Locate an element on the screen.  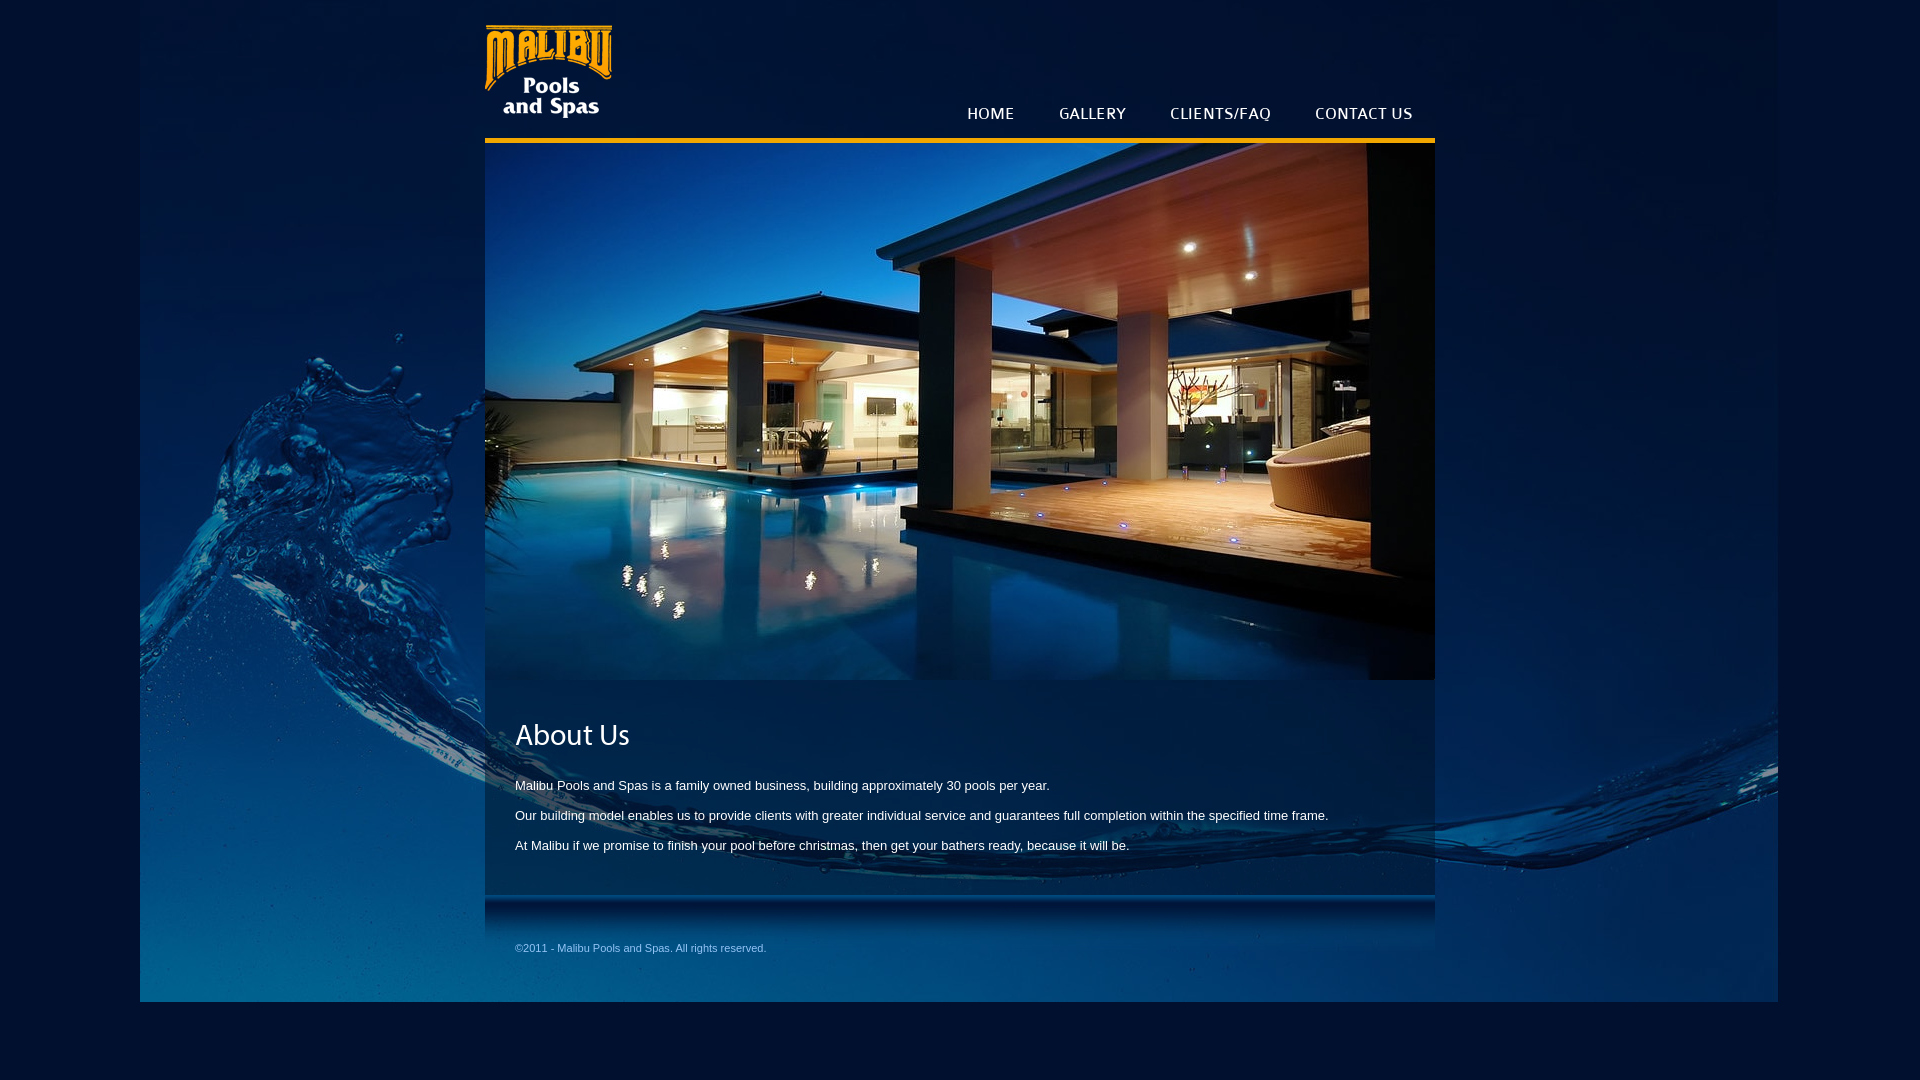
GALLERY is located at coordinates (1092, 69).